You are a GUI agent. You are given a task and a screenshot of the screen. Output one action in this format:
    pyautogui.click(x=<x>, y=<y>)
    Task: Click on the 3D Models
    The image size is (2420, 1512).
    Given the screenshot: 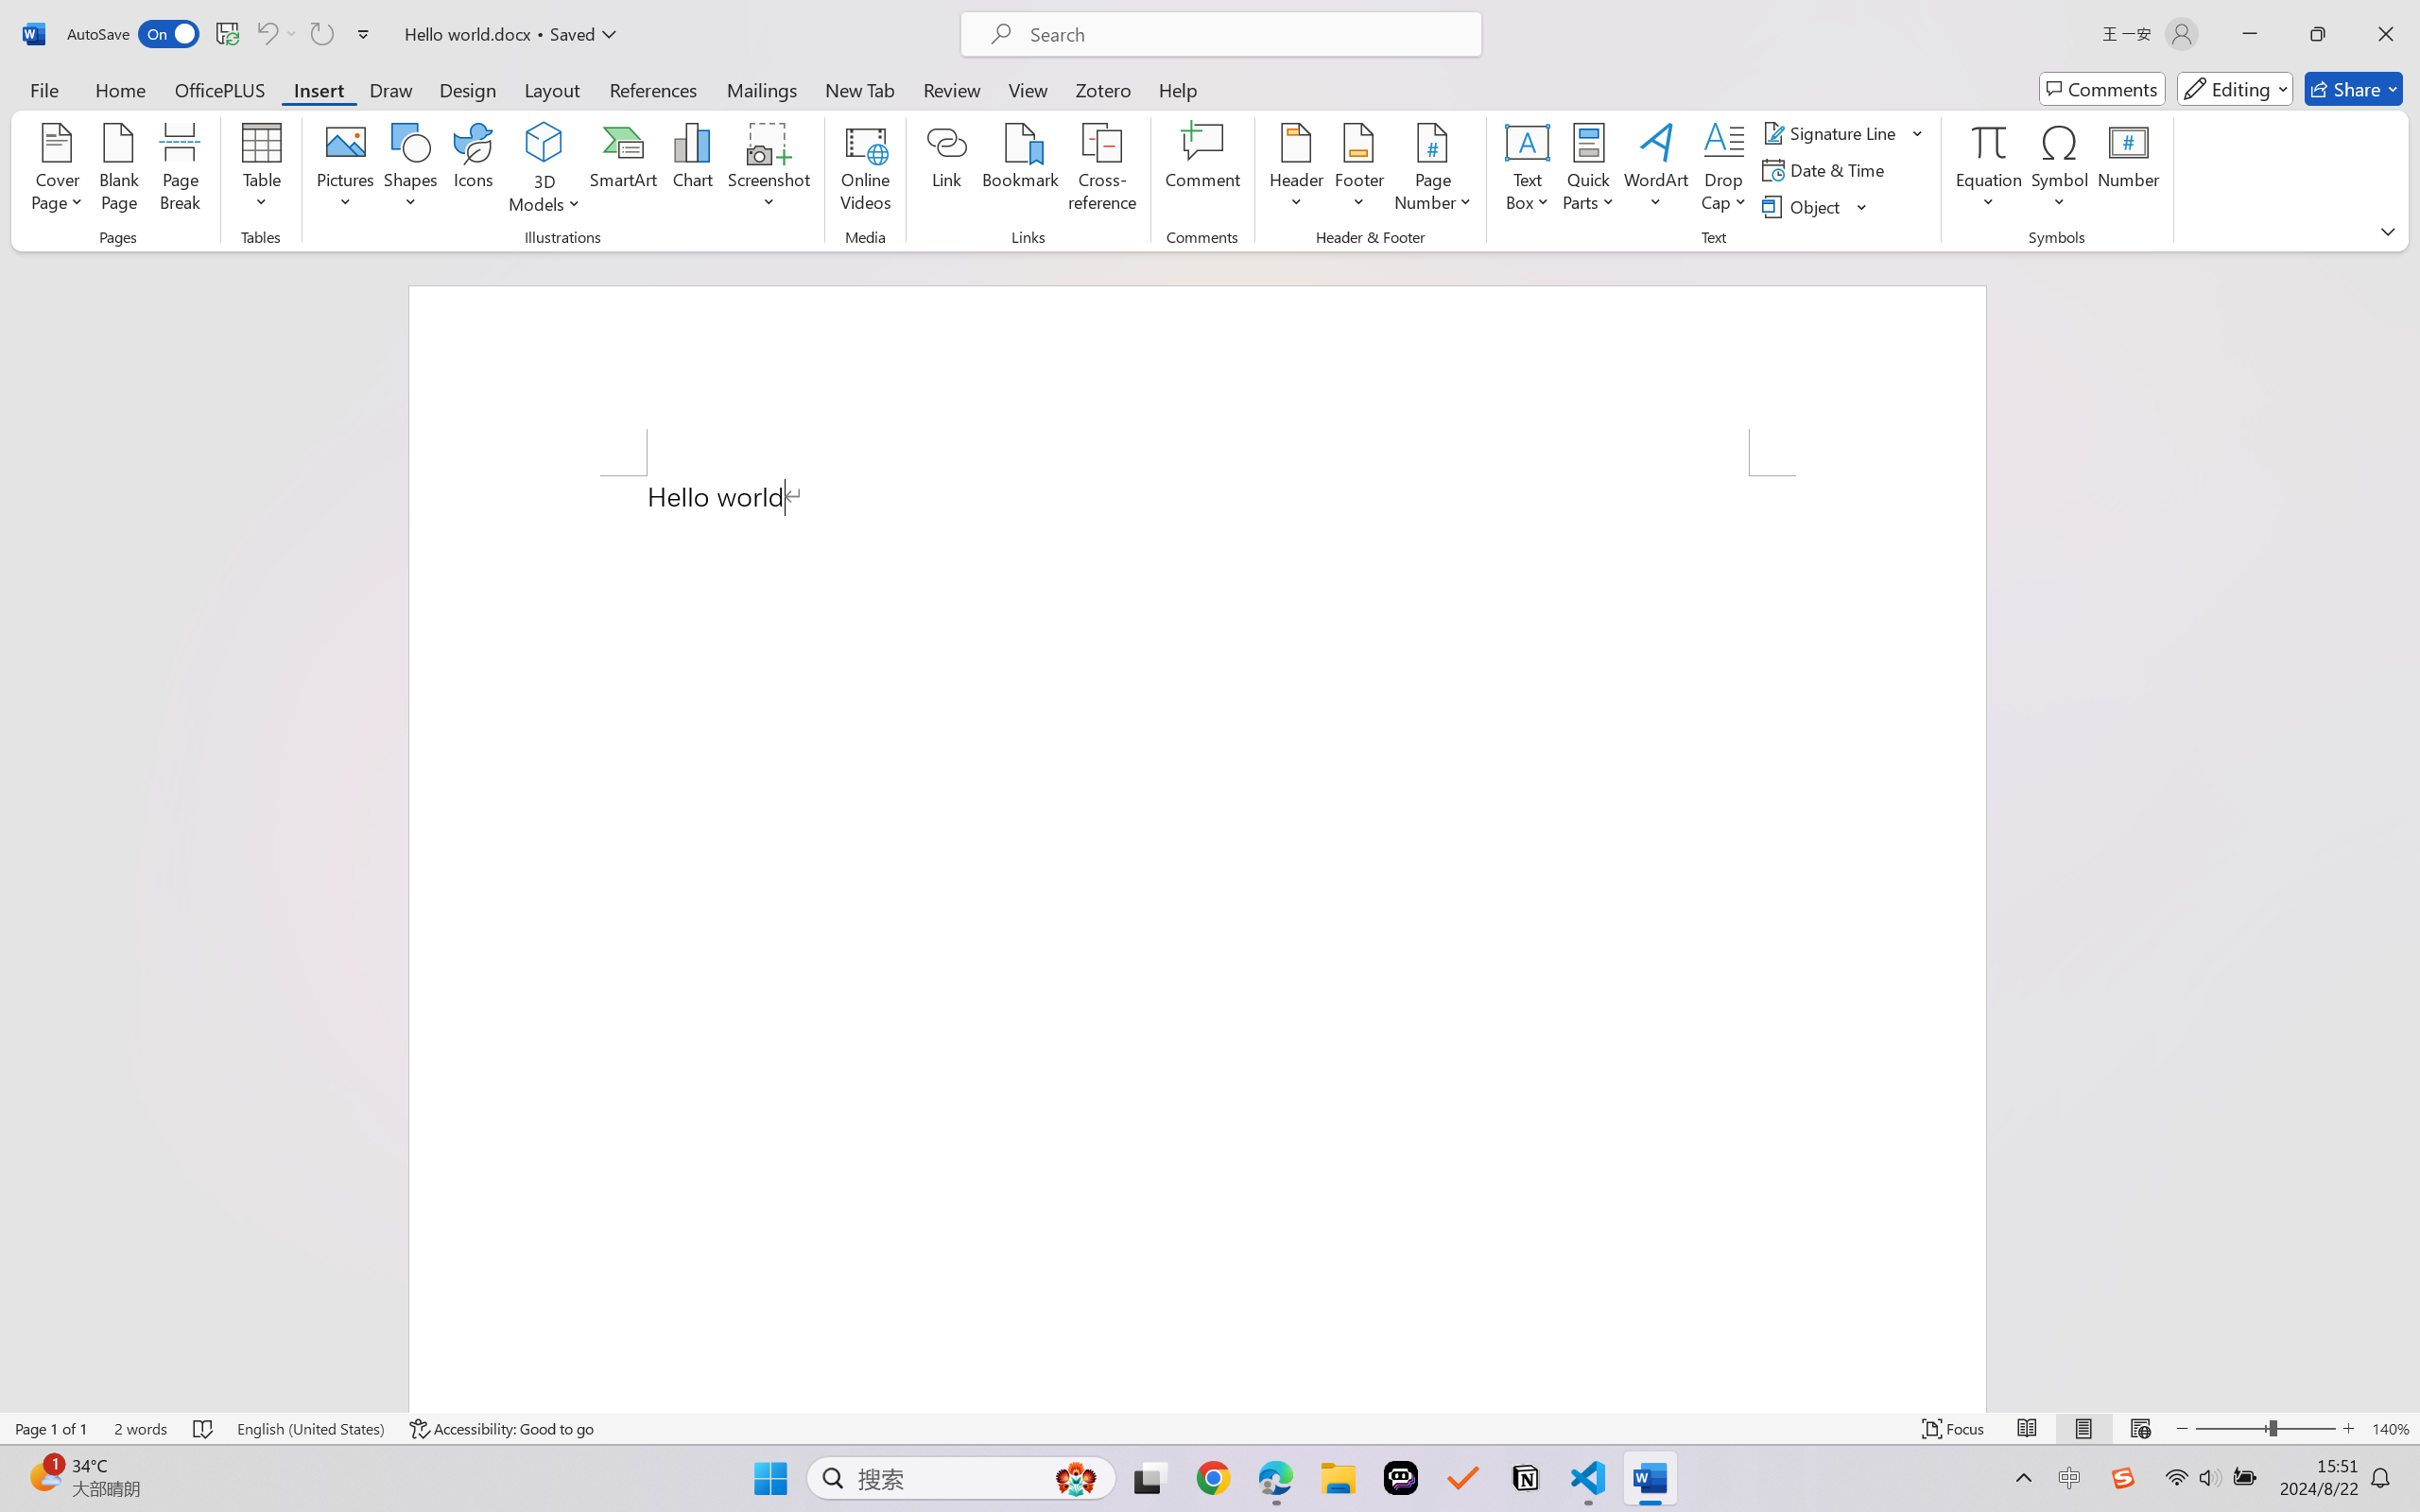 What is the action you would take?
    pyautogui.click(x=544, y=170)
    